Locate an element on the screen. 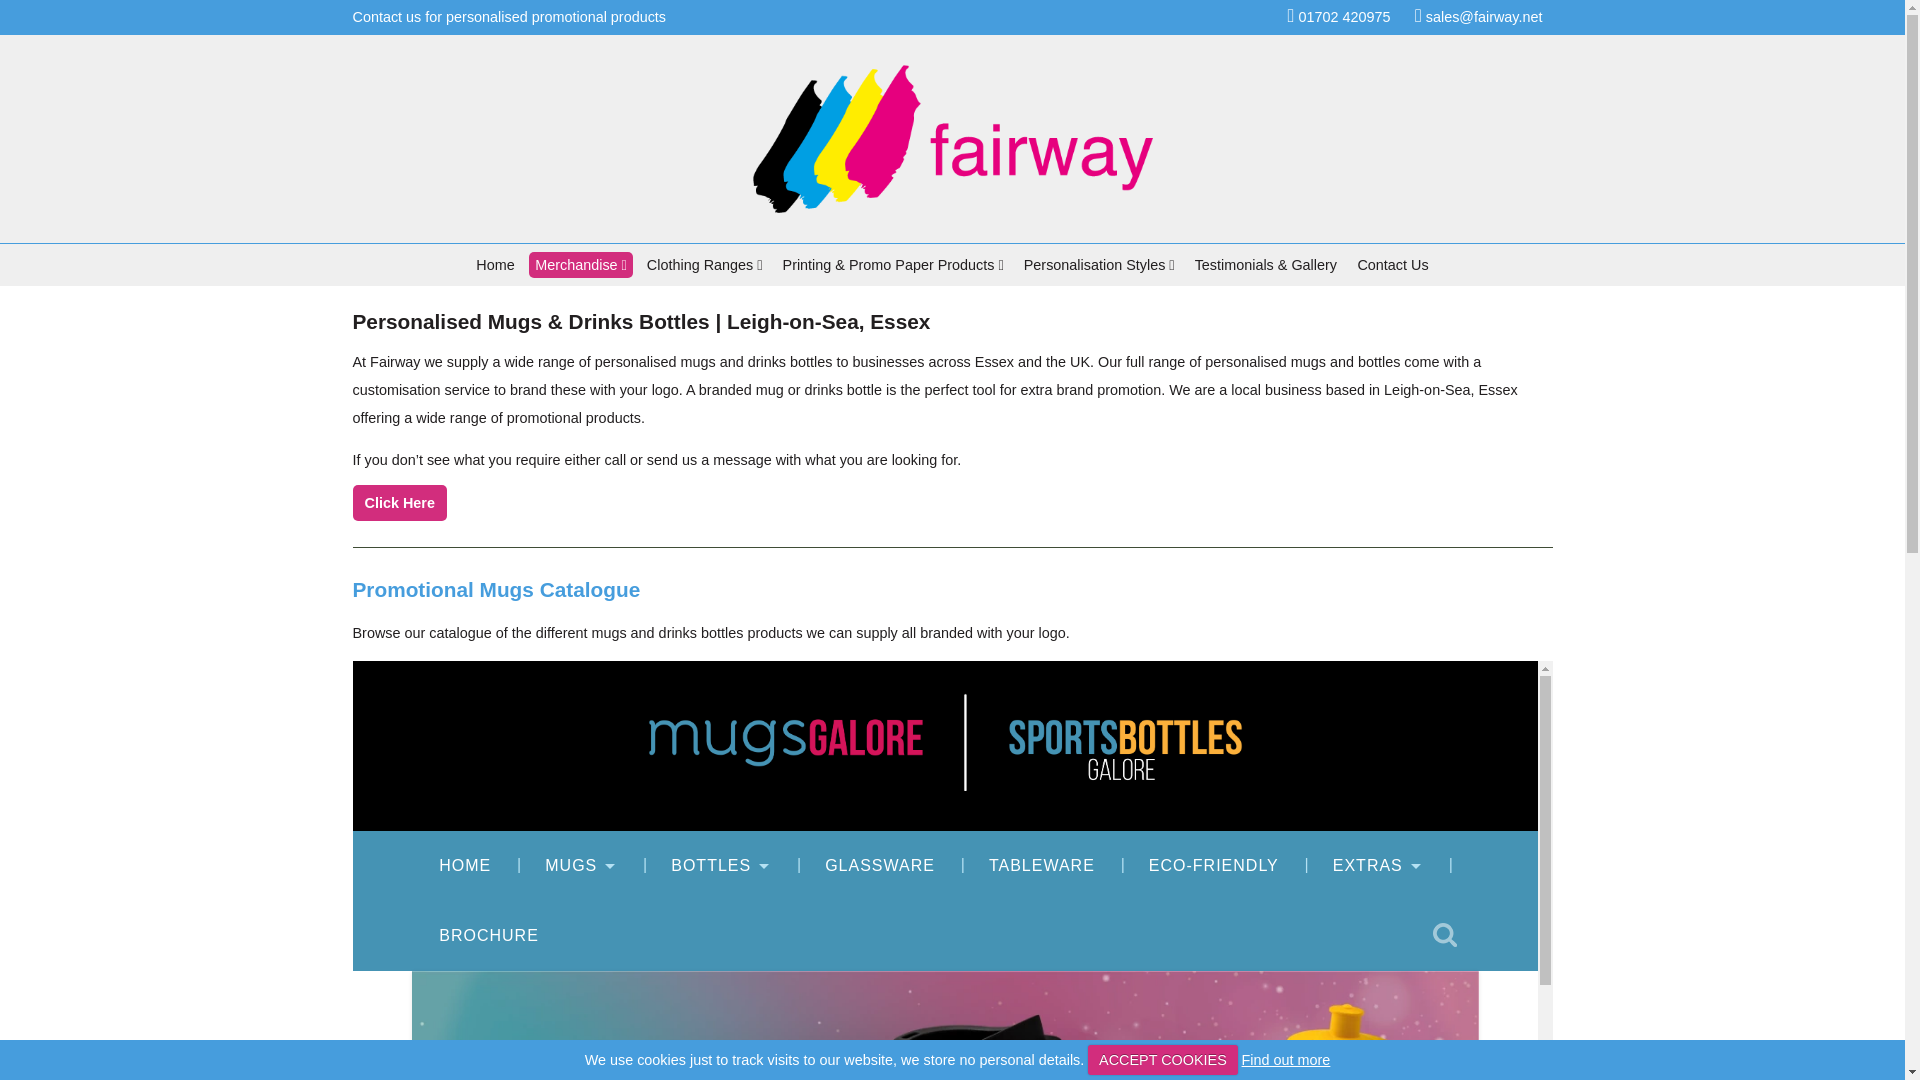 The width and height of the screenshot is (1920, 1080). Clothing Ranges is located at coordinates (705, 264).